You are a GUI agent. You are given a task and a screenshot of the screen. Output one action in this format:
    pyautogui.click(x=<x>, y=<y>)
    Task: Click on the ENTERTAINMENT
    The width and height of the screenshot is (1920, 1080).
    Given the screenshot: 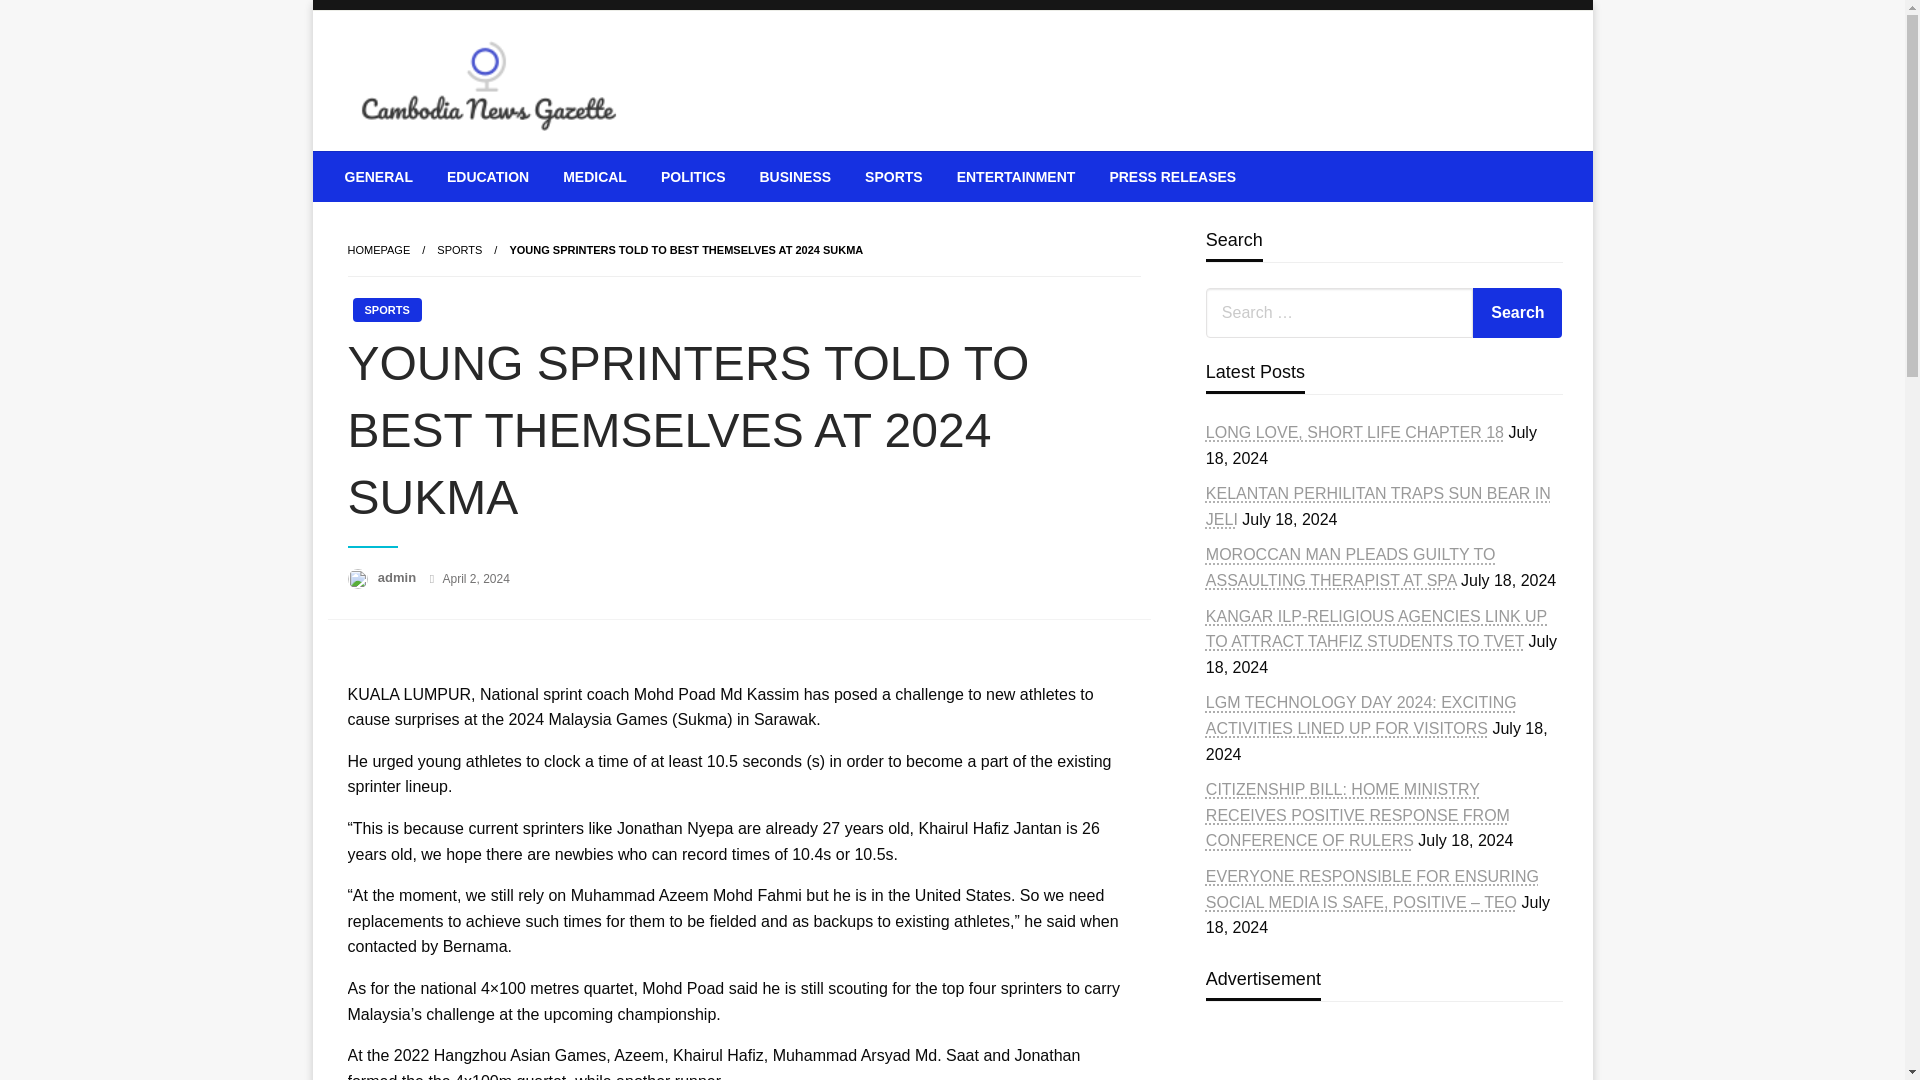 What is the action you would take?
    pyautogui.click(x=1016, y=176)
    